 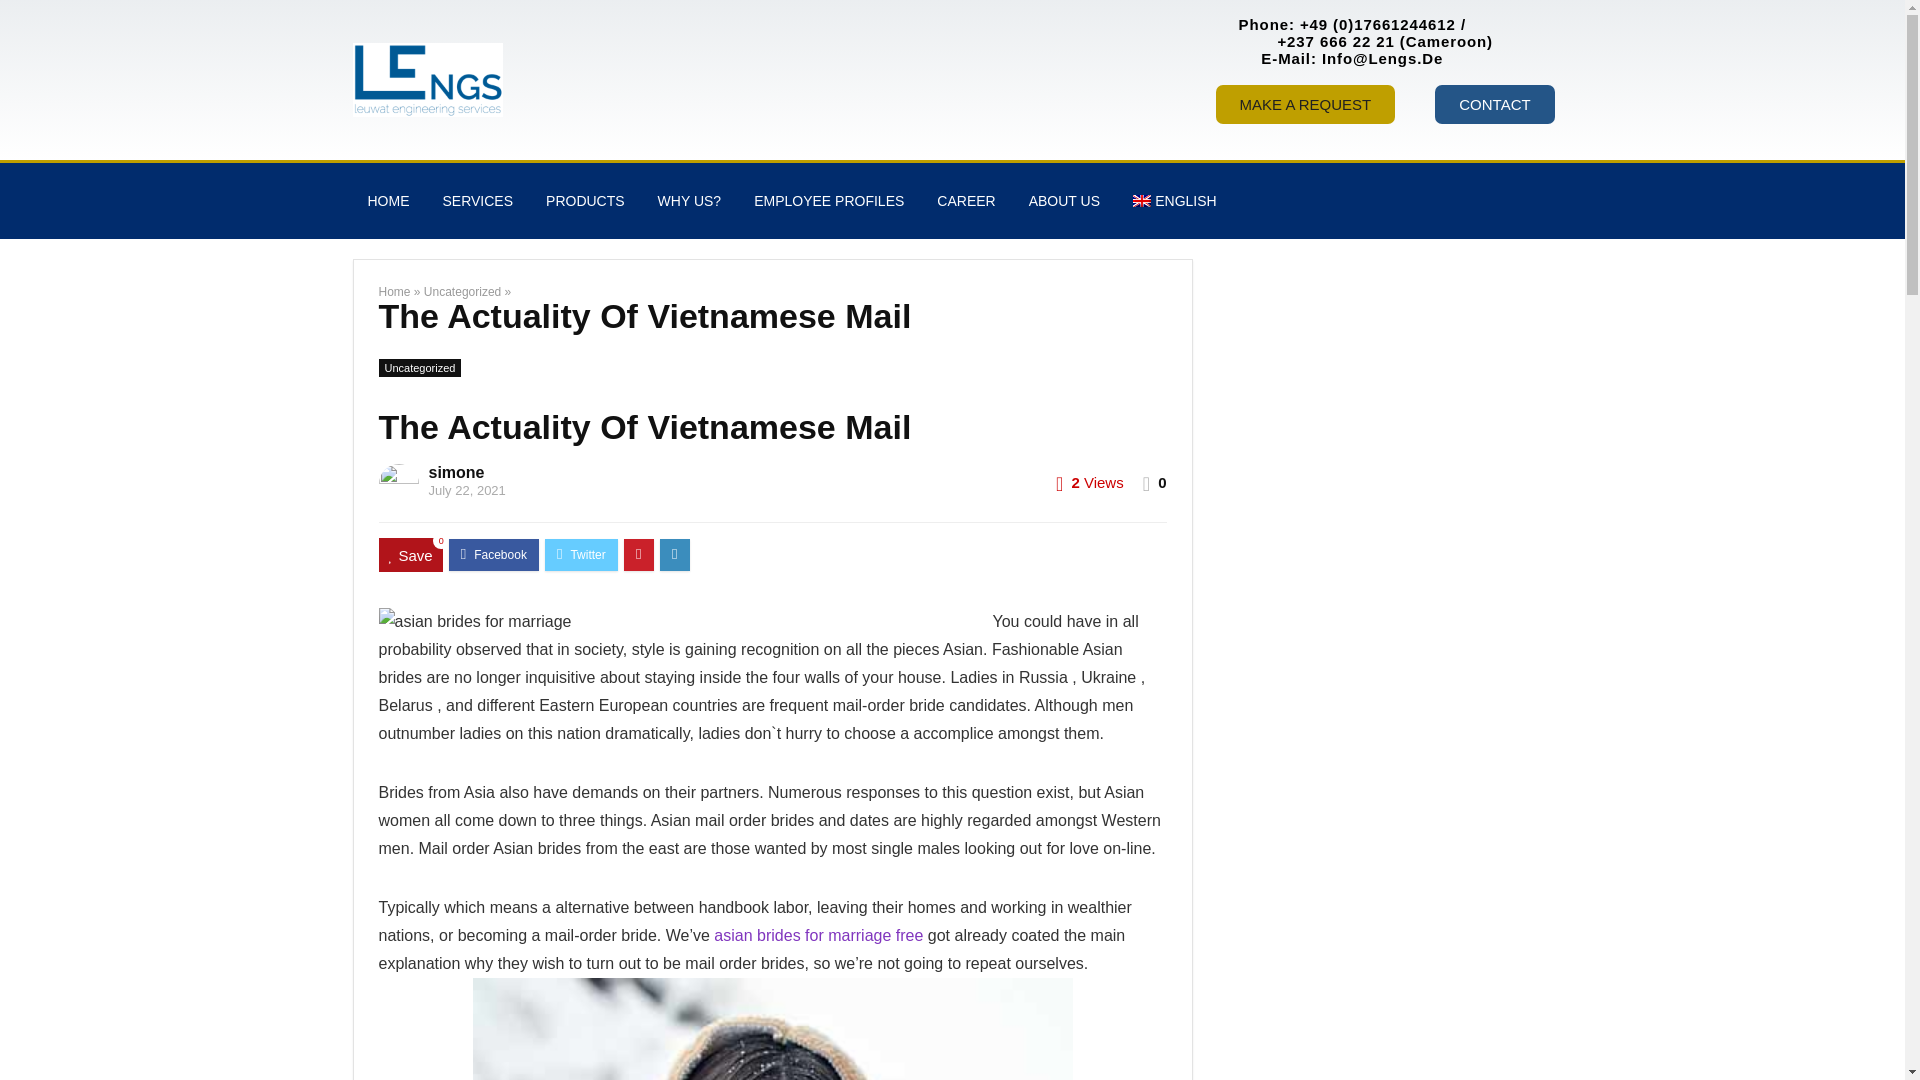 I want to click on ABOUT US, so click(x=1064, y=200).